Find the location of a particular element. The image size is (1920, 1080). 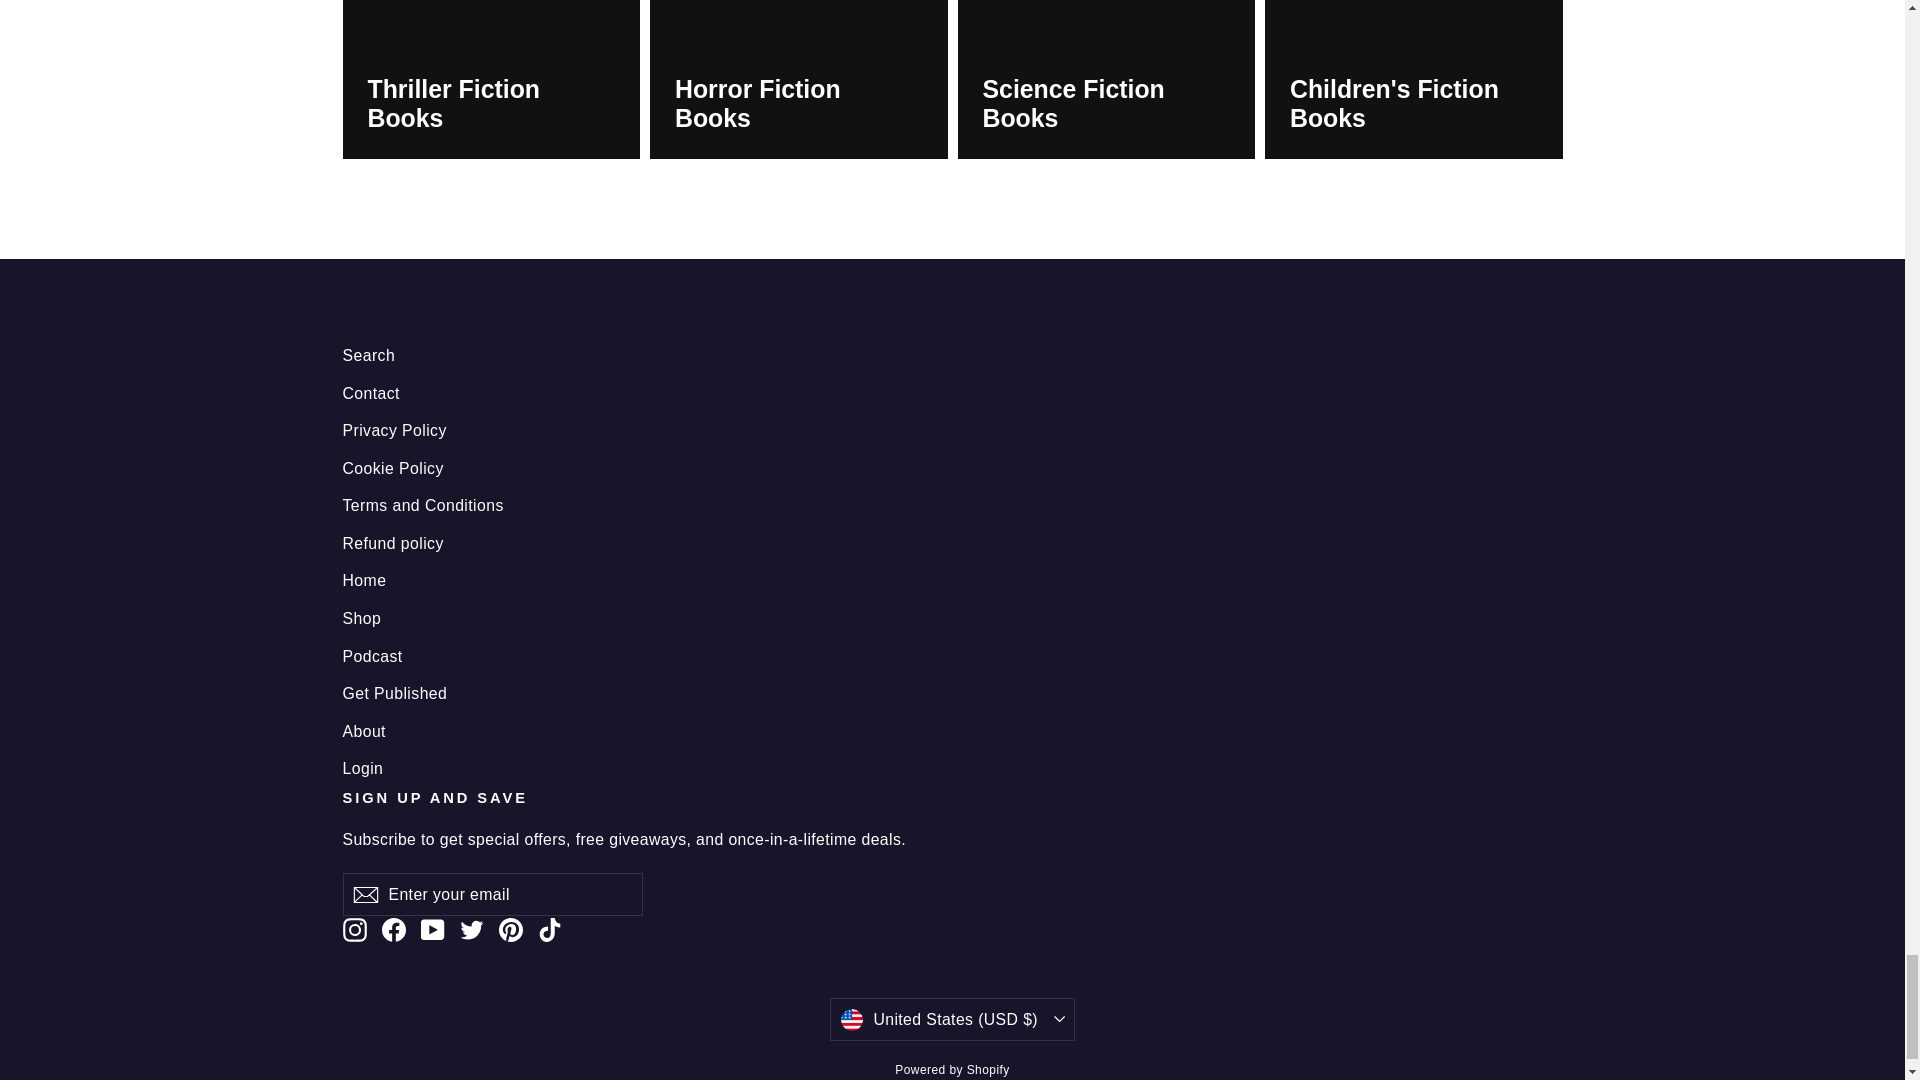

Hangar1publishing on TikTok is located at coordinates (550, 928).